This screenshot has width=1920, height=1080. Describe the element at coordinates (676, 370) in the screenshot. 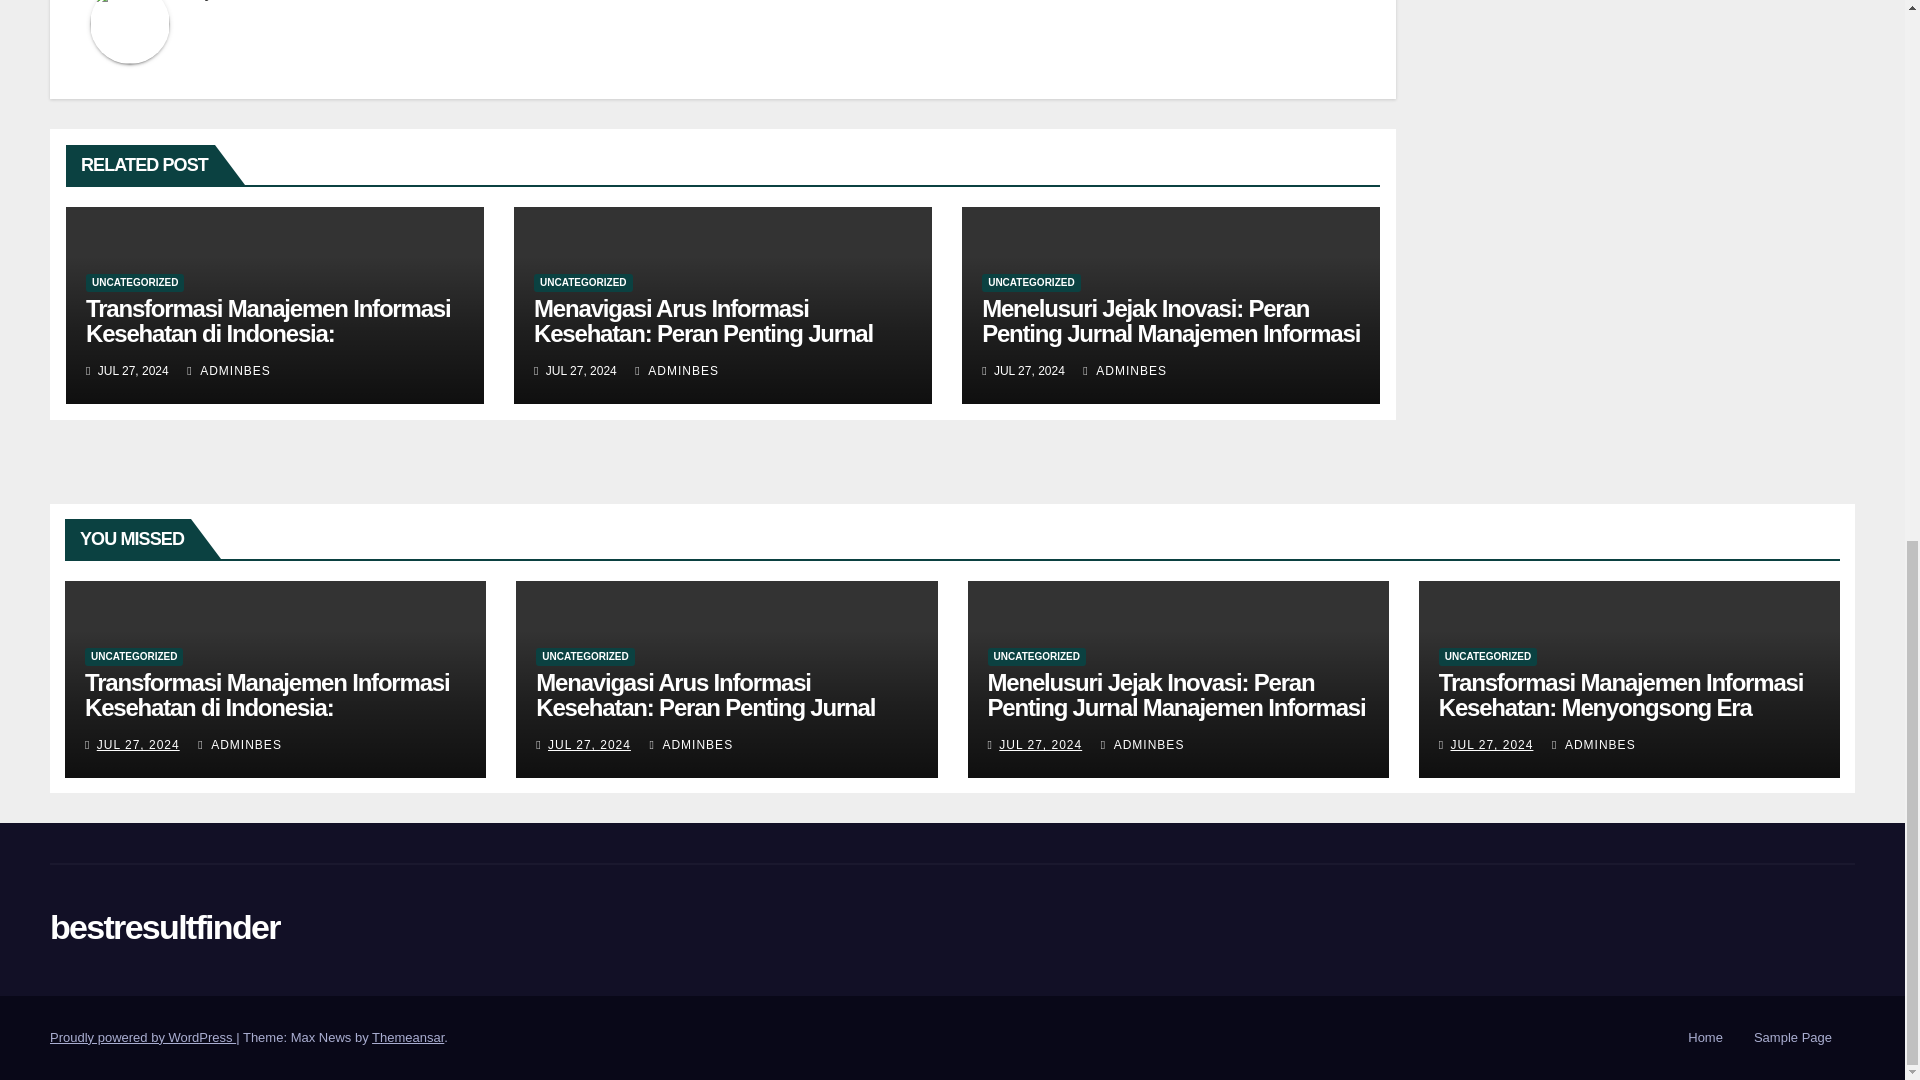

I see `ADMINBES` at that location.